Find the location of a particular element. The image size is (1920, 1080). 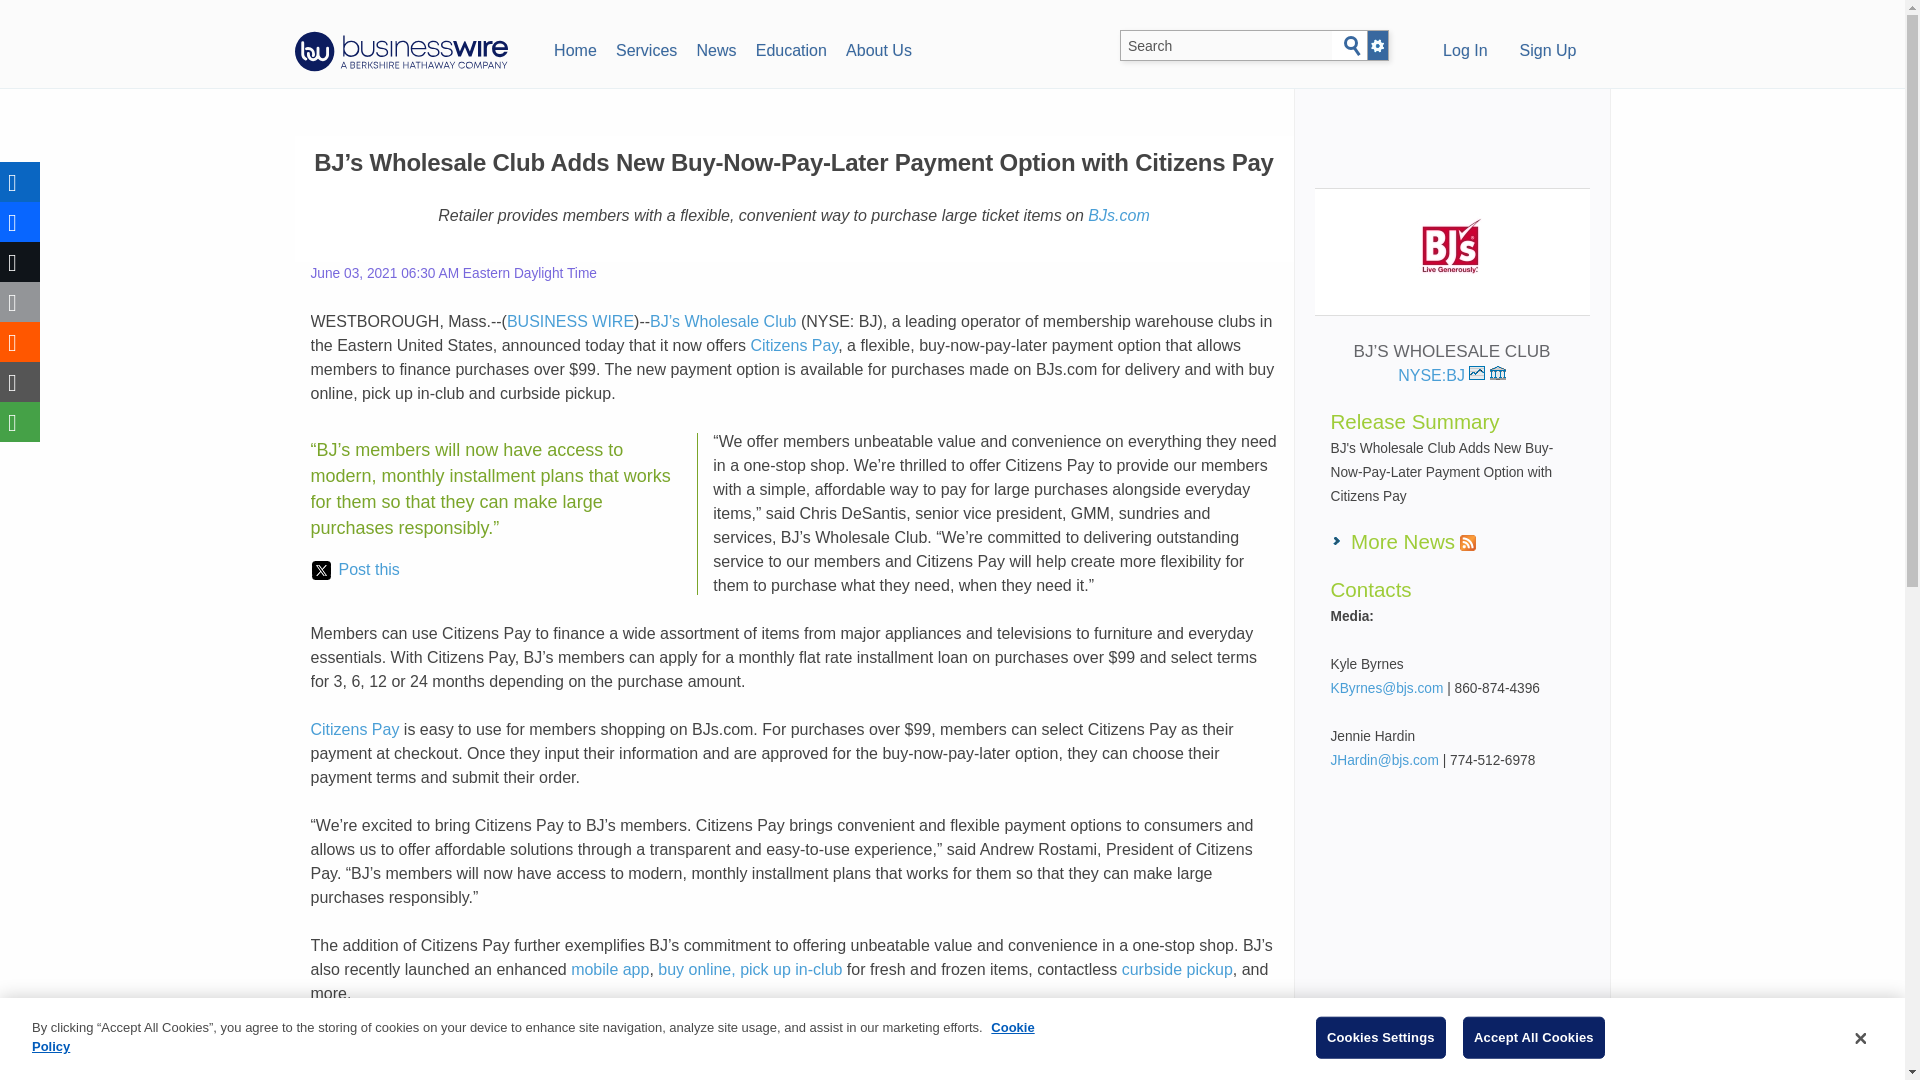

Copy Link is located at coordinates (20, 381).